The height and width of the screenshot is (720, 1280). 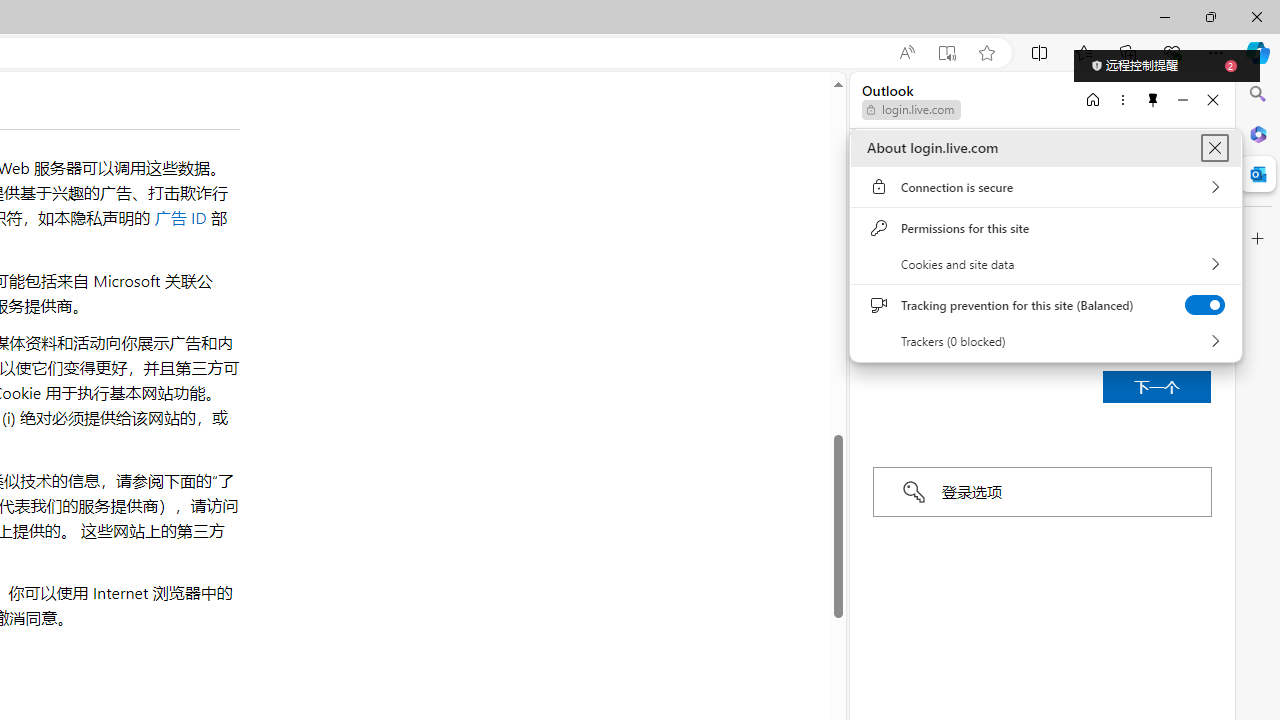 I want to click on Tracking prevention for this site (Balanced), so click(x=1204, y=305).